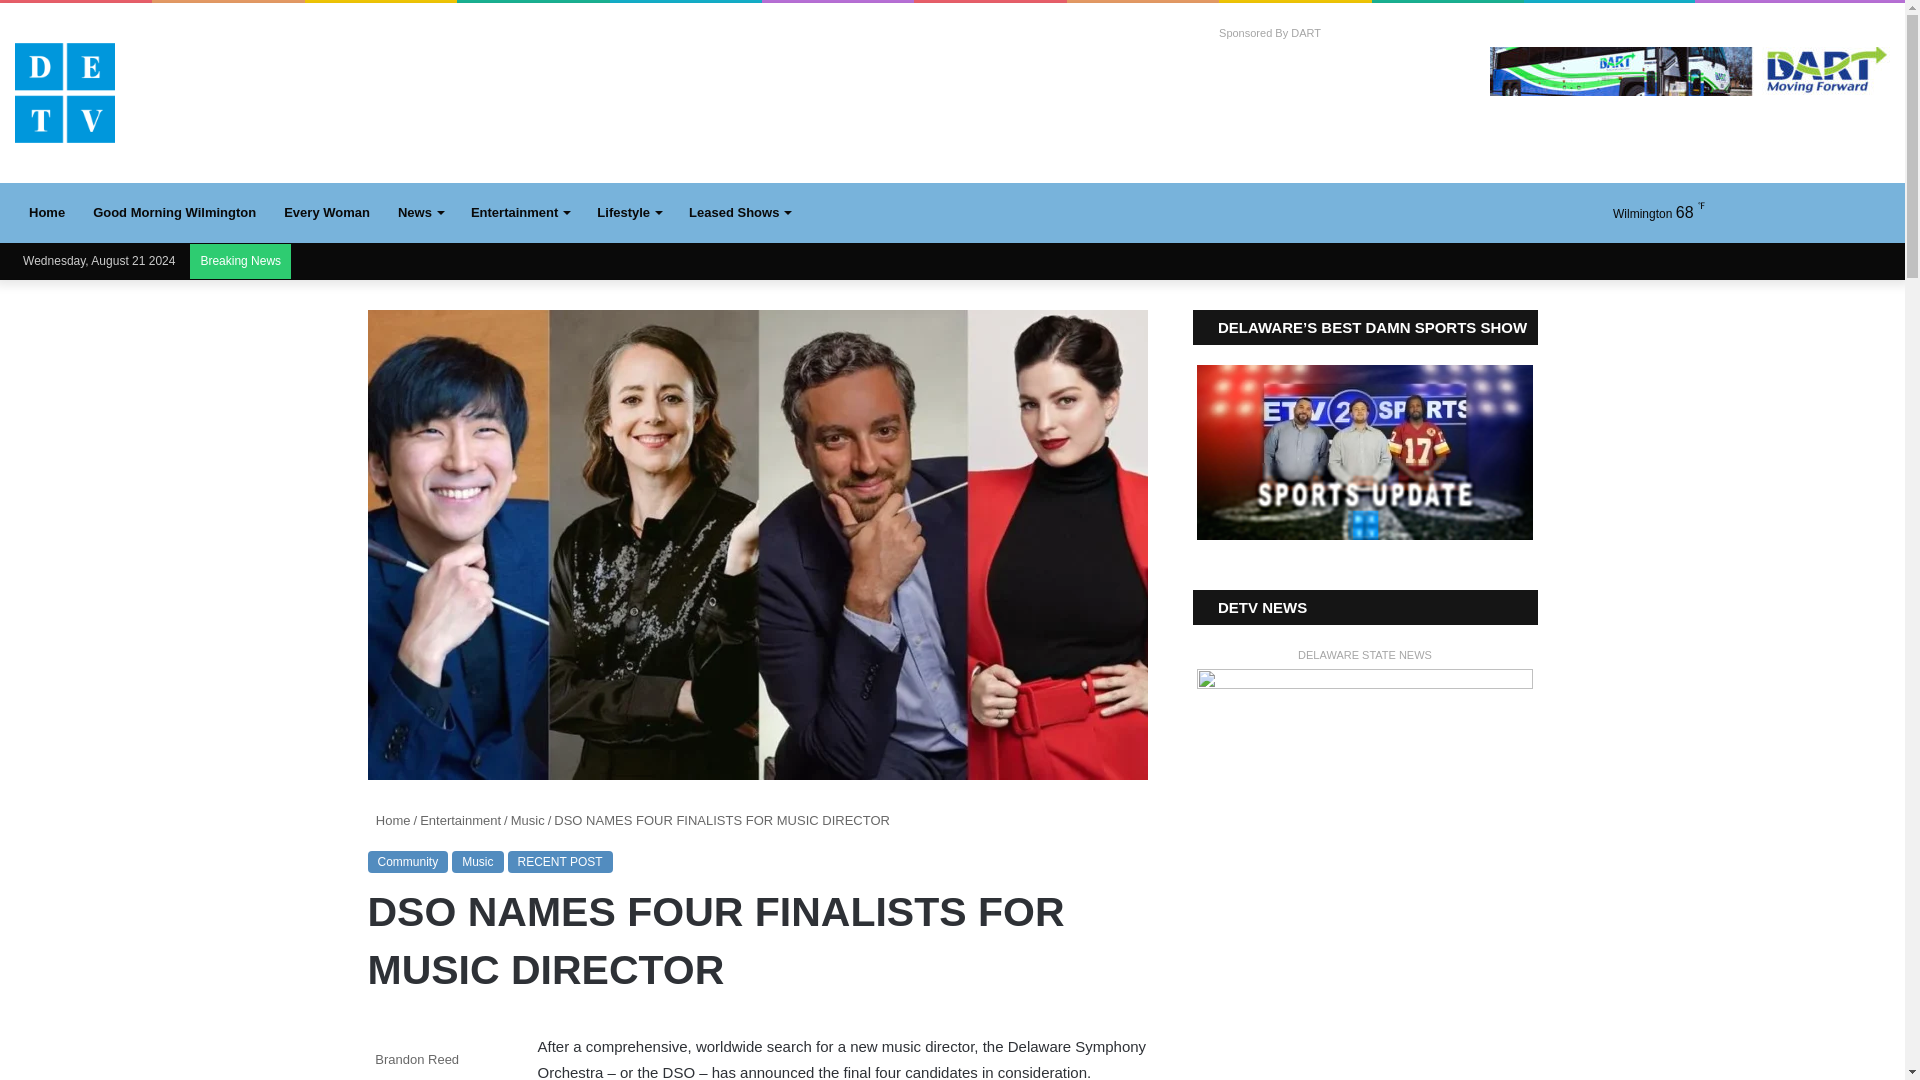 The width and height of the screenshot is (1920, 1080). Describe the element at coordinates (1270, 33) in the screenshot. I see `Sponsored By DART` at that location.